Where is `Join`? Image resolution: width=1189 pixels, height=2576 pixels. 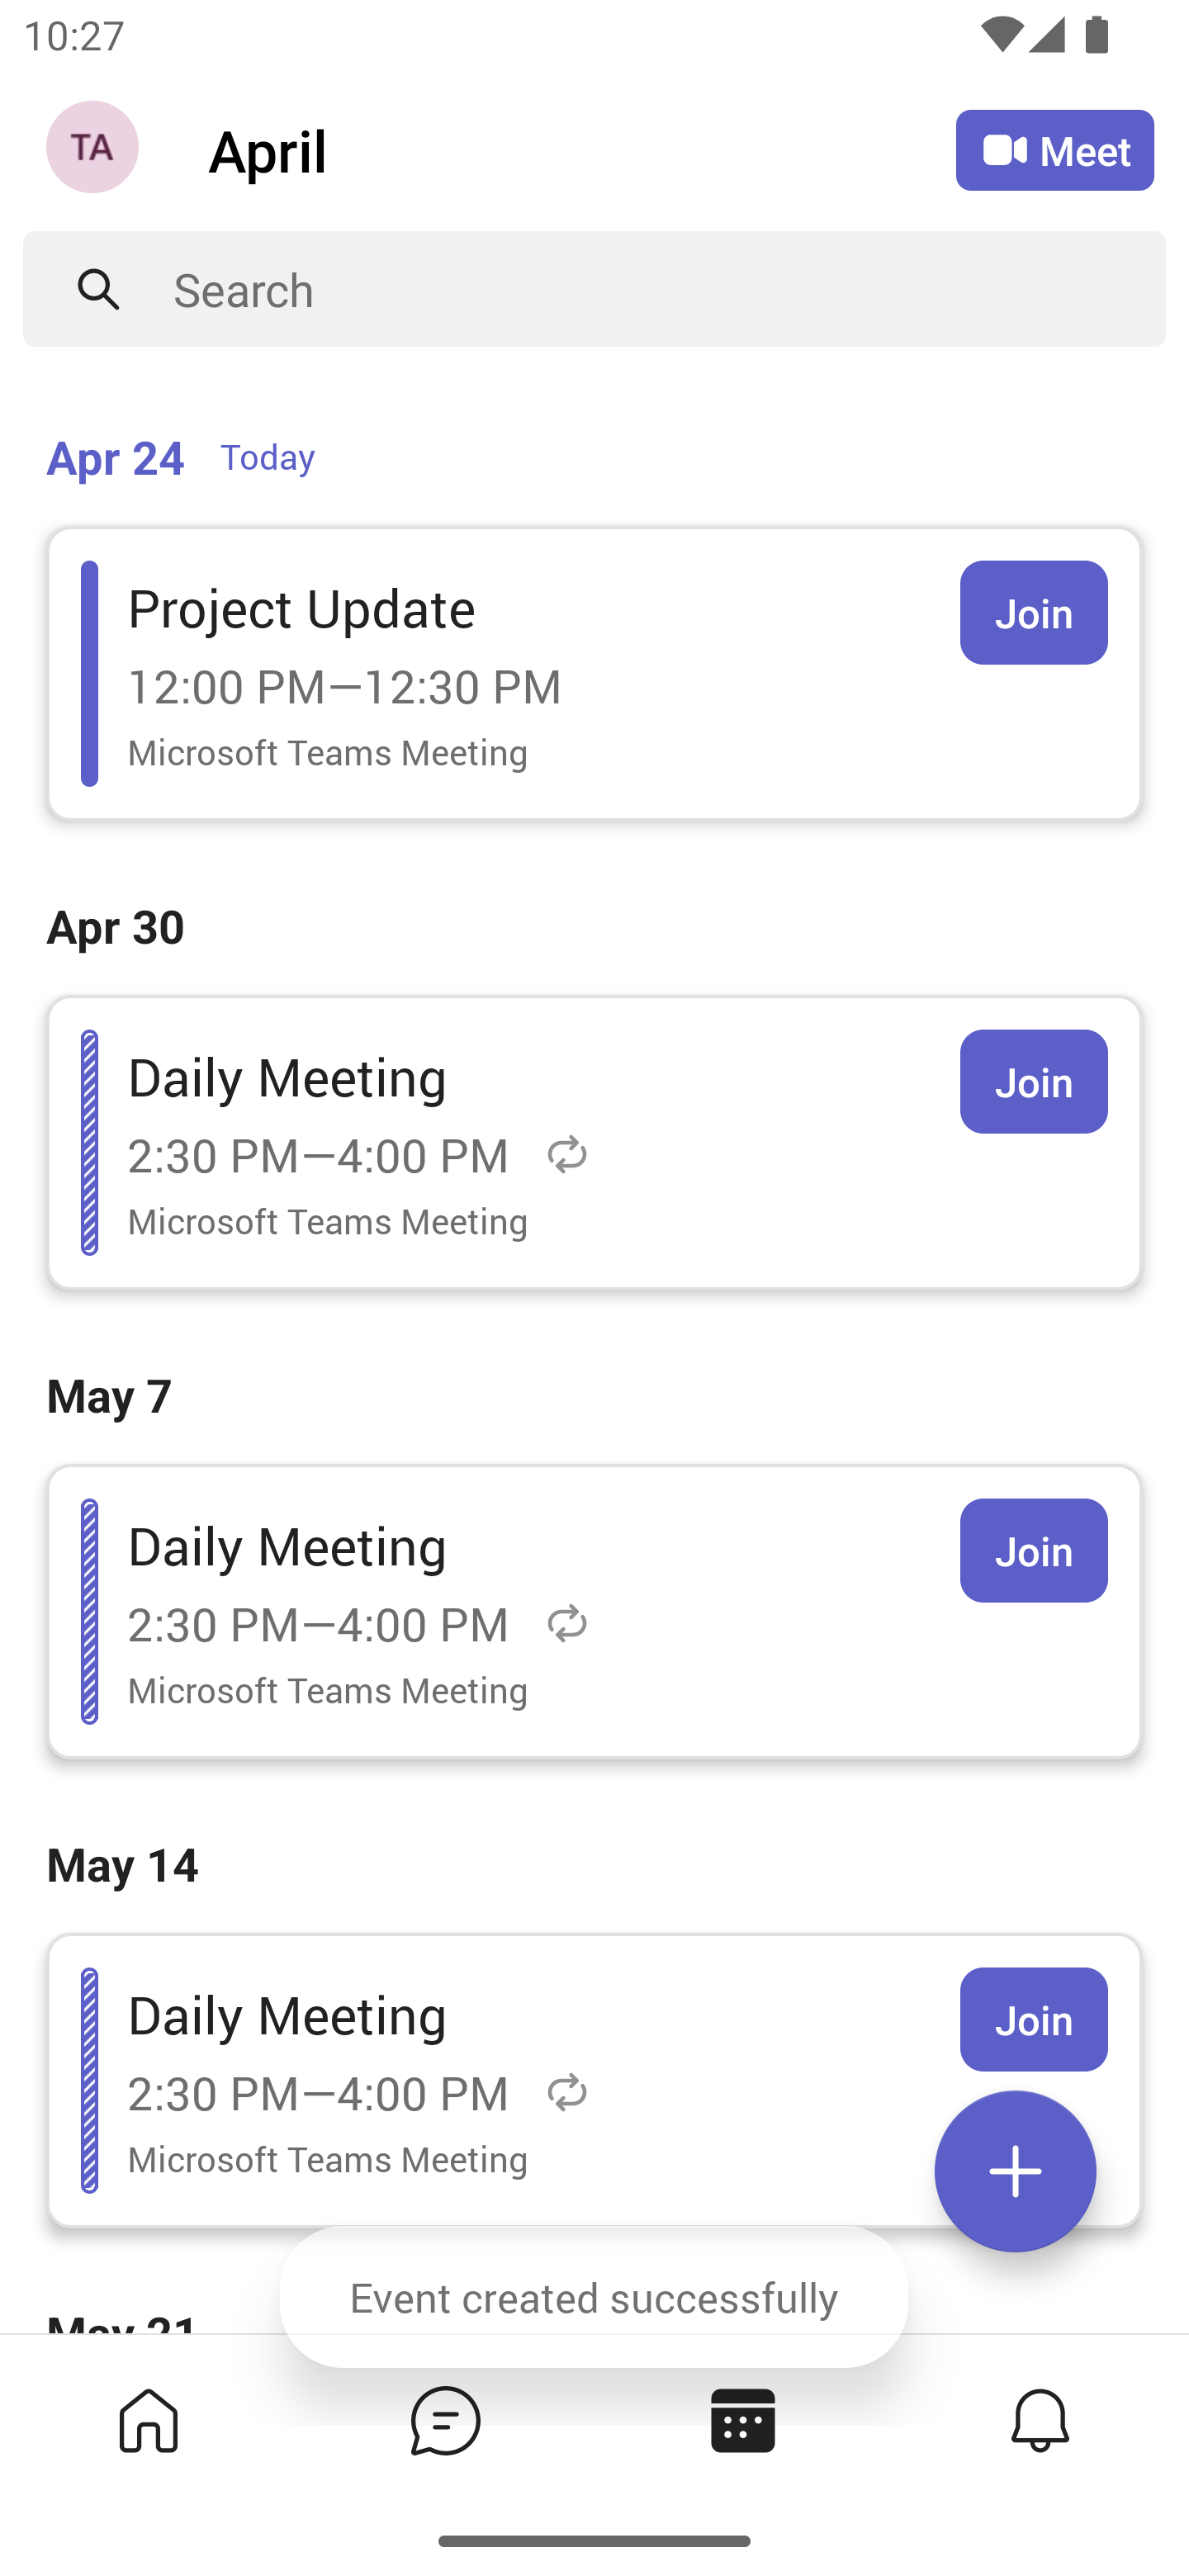
Join is located at coordinates (1034, 1082).